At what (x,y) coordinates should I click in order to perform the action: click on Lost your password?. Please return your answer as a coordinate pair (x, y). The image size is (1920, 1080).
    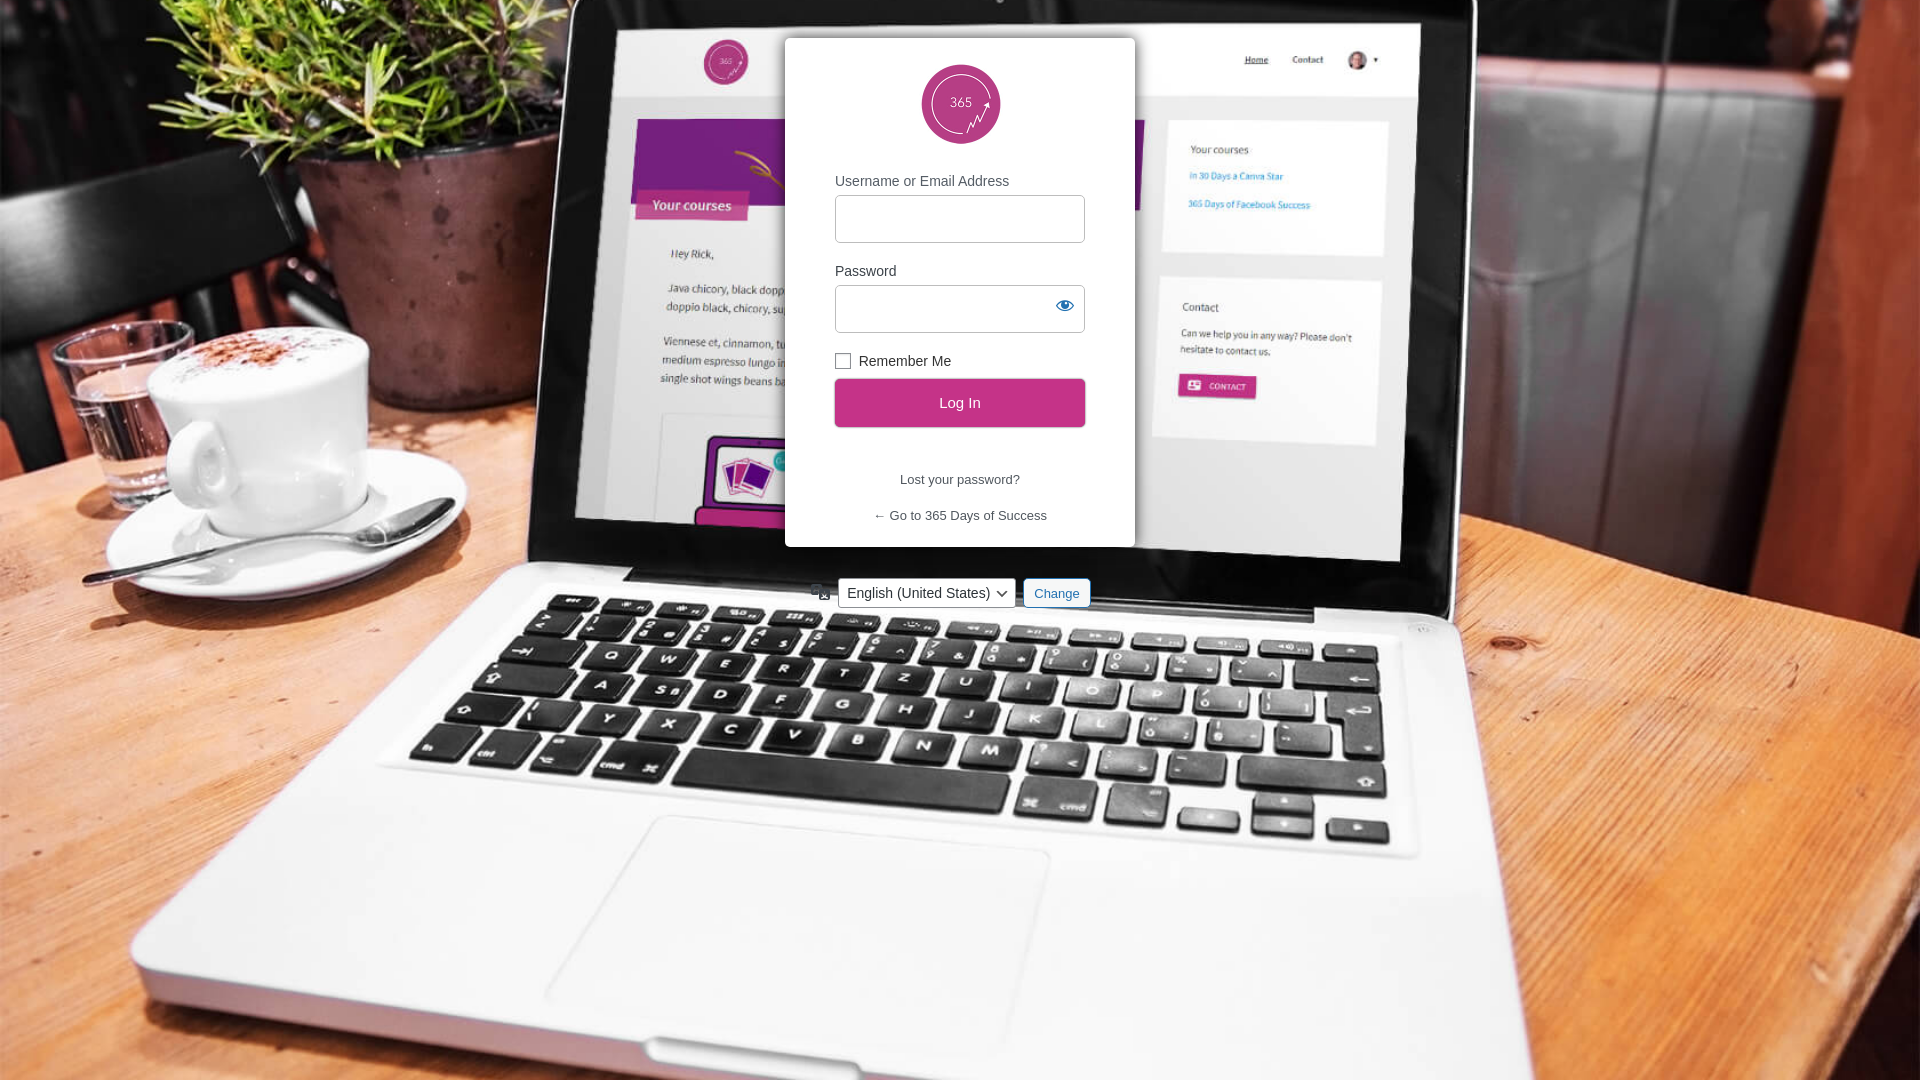
    Looking at the image, I should click on (960, 480).